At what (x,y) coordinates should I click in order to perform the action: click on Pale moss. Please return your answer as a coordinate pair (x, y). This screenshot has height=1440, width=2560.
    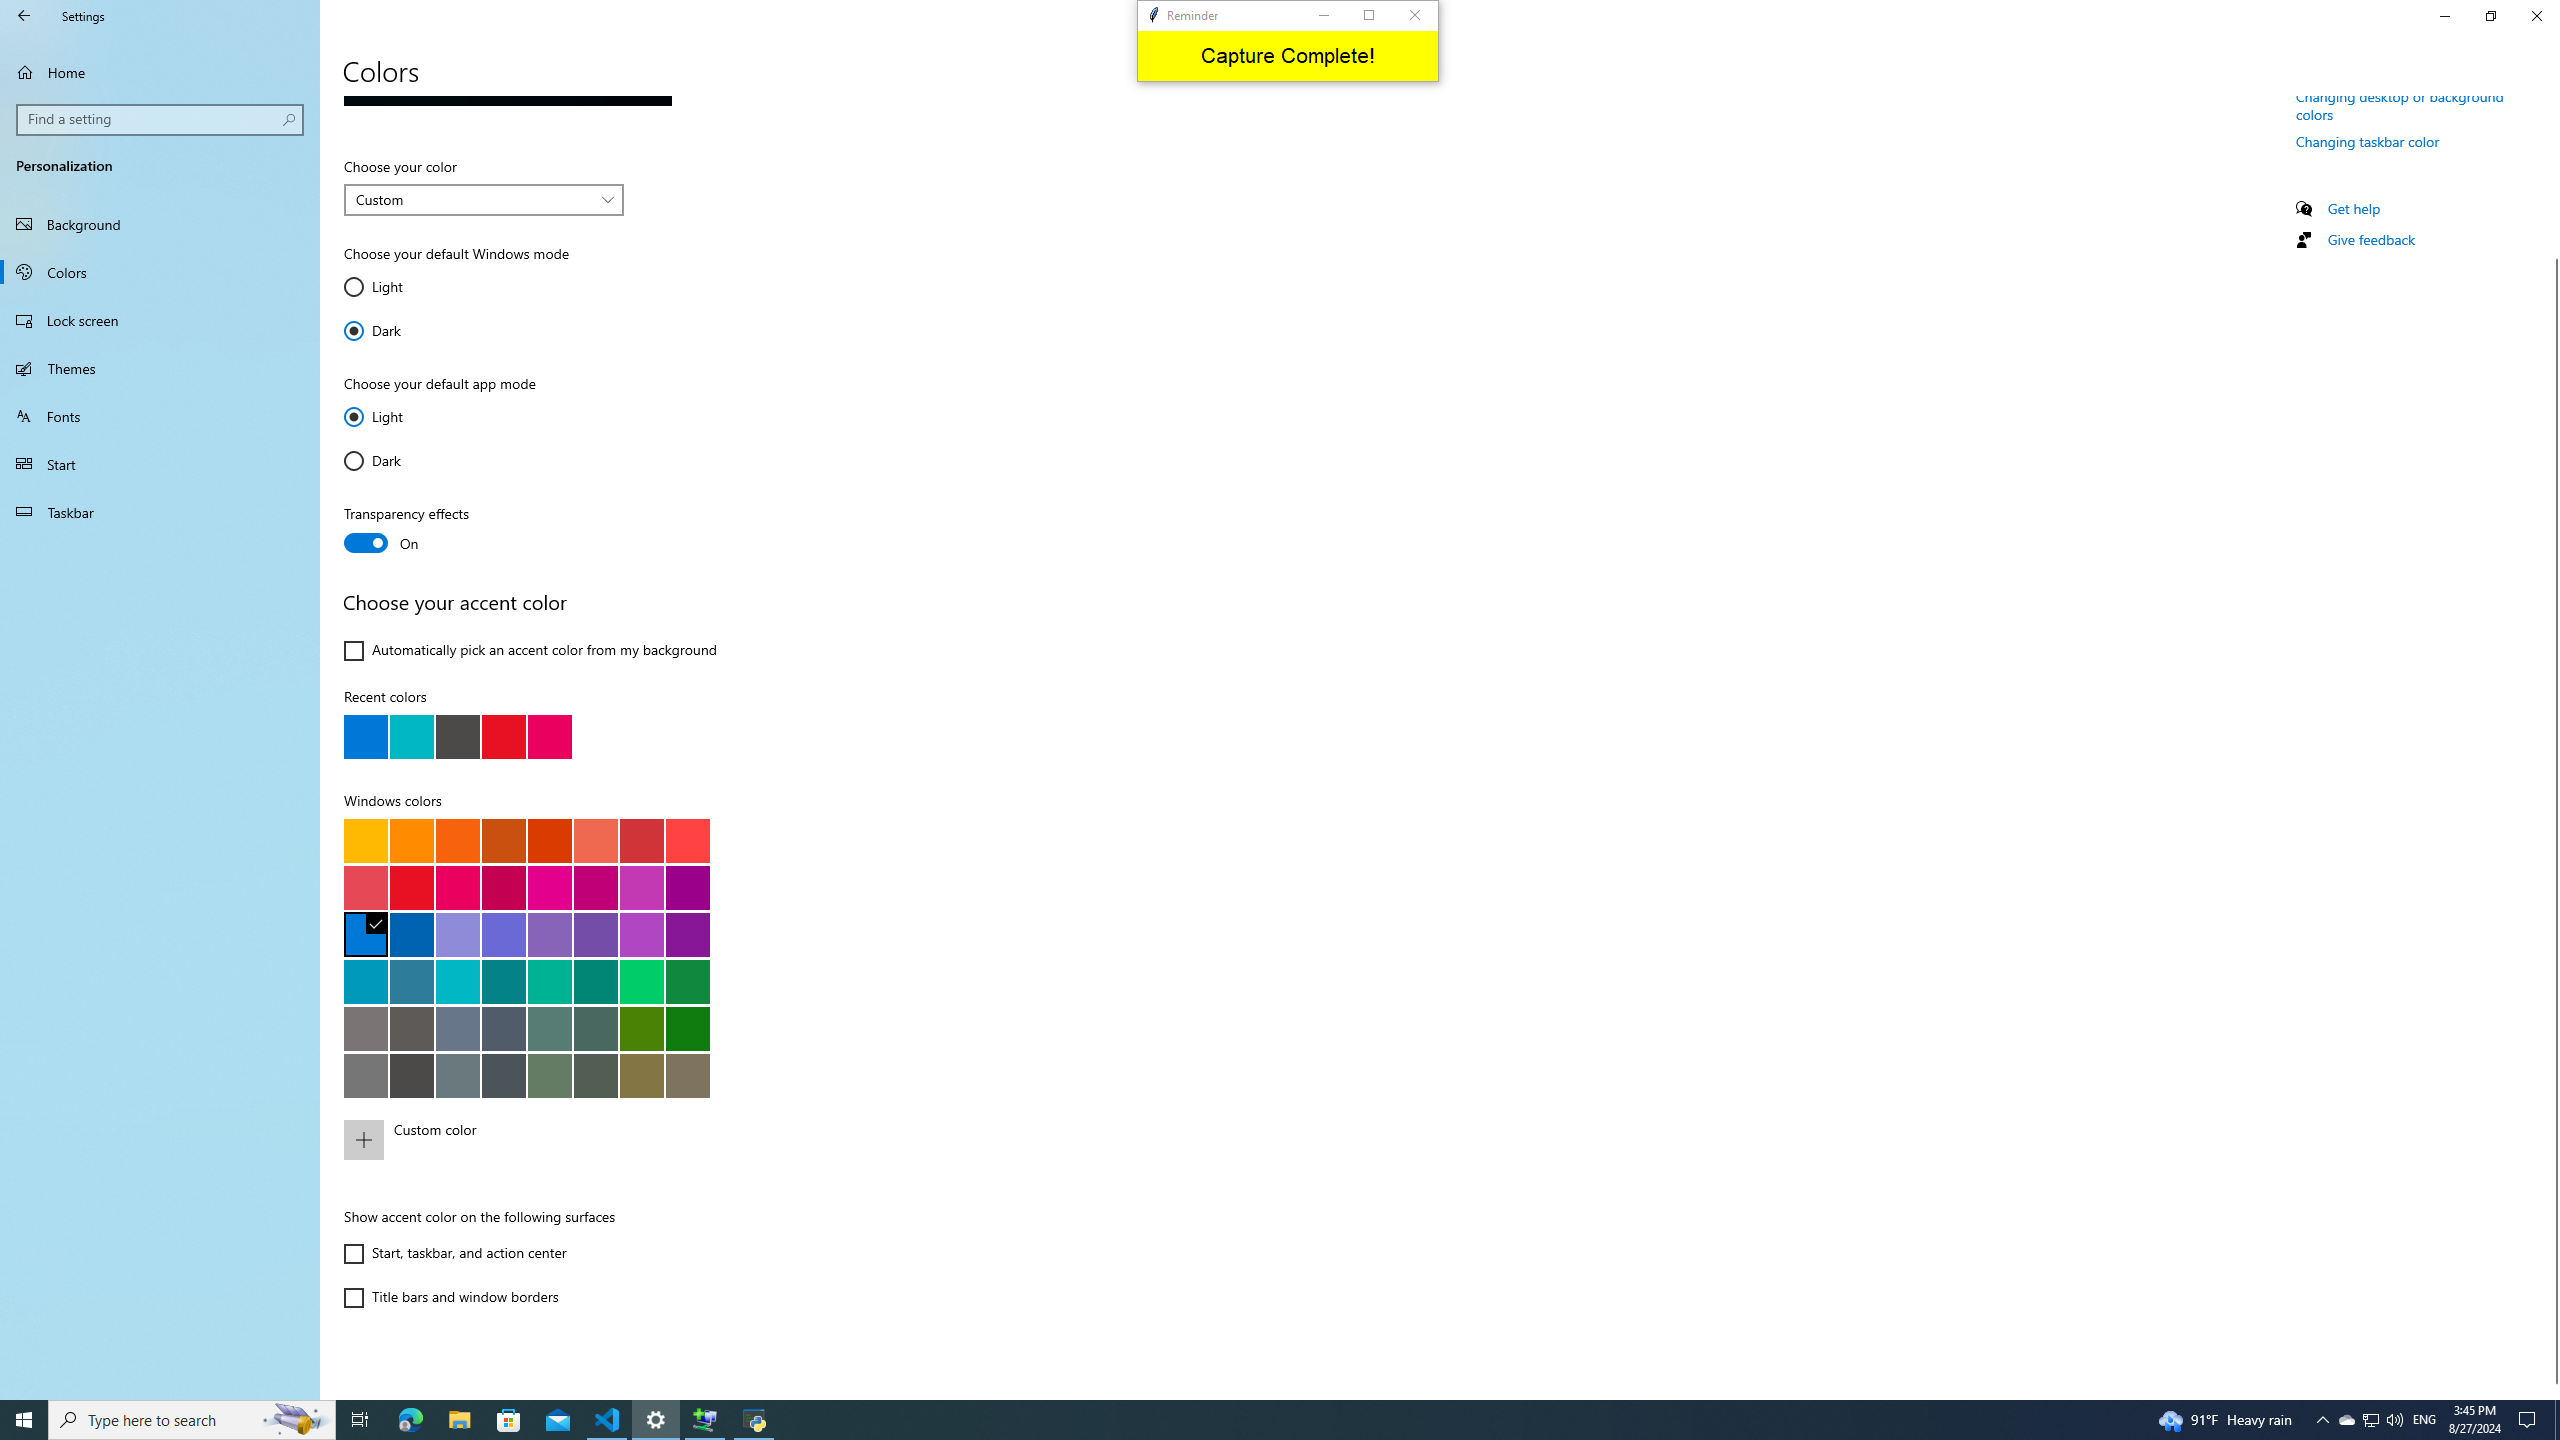
    Looking at the image, I should click on (548, 1028).